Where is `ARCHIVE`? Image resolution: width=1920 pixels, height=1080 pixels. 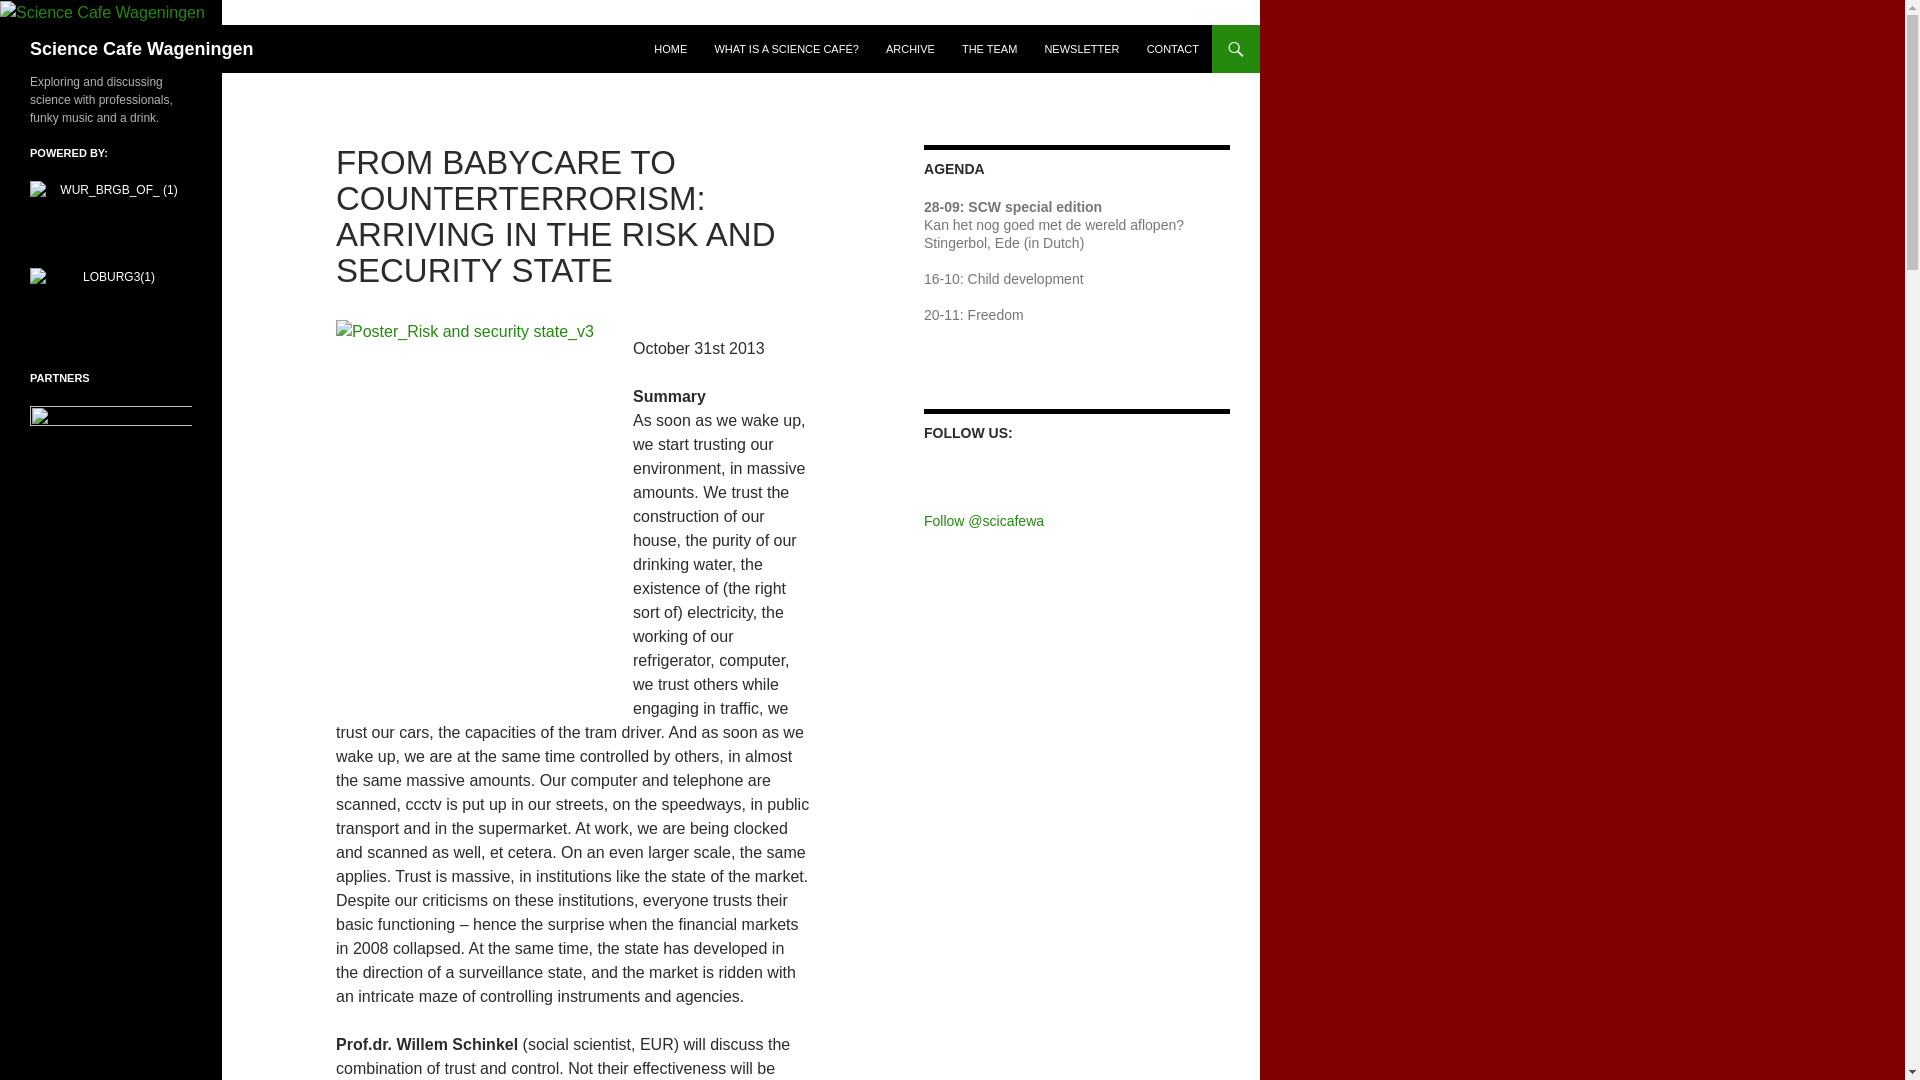
ARCHIVE is located at coordinates (910, 48).